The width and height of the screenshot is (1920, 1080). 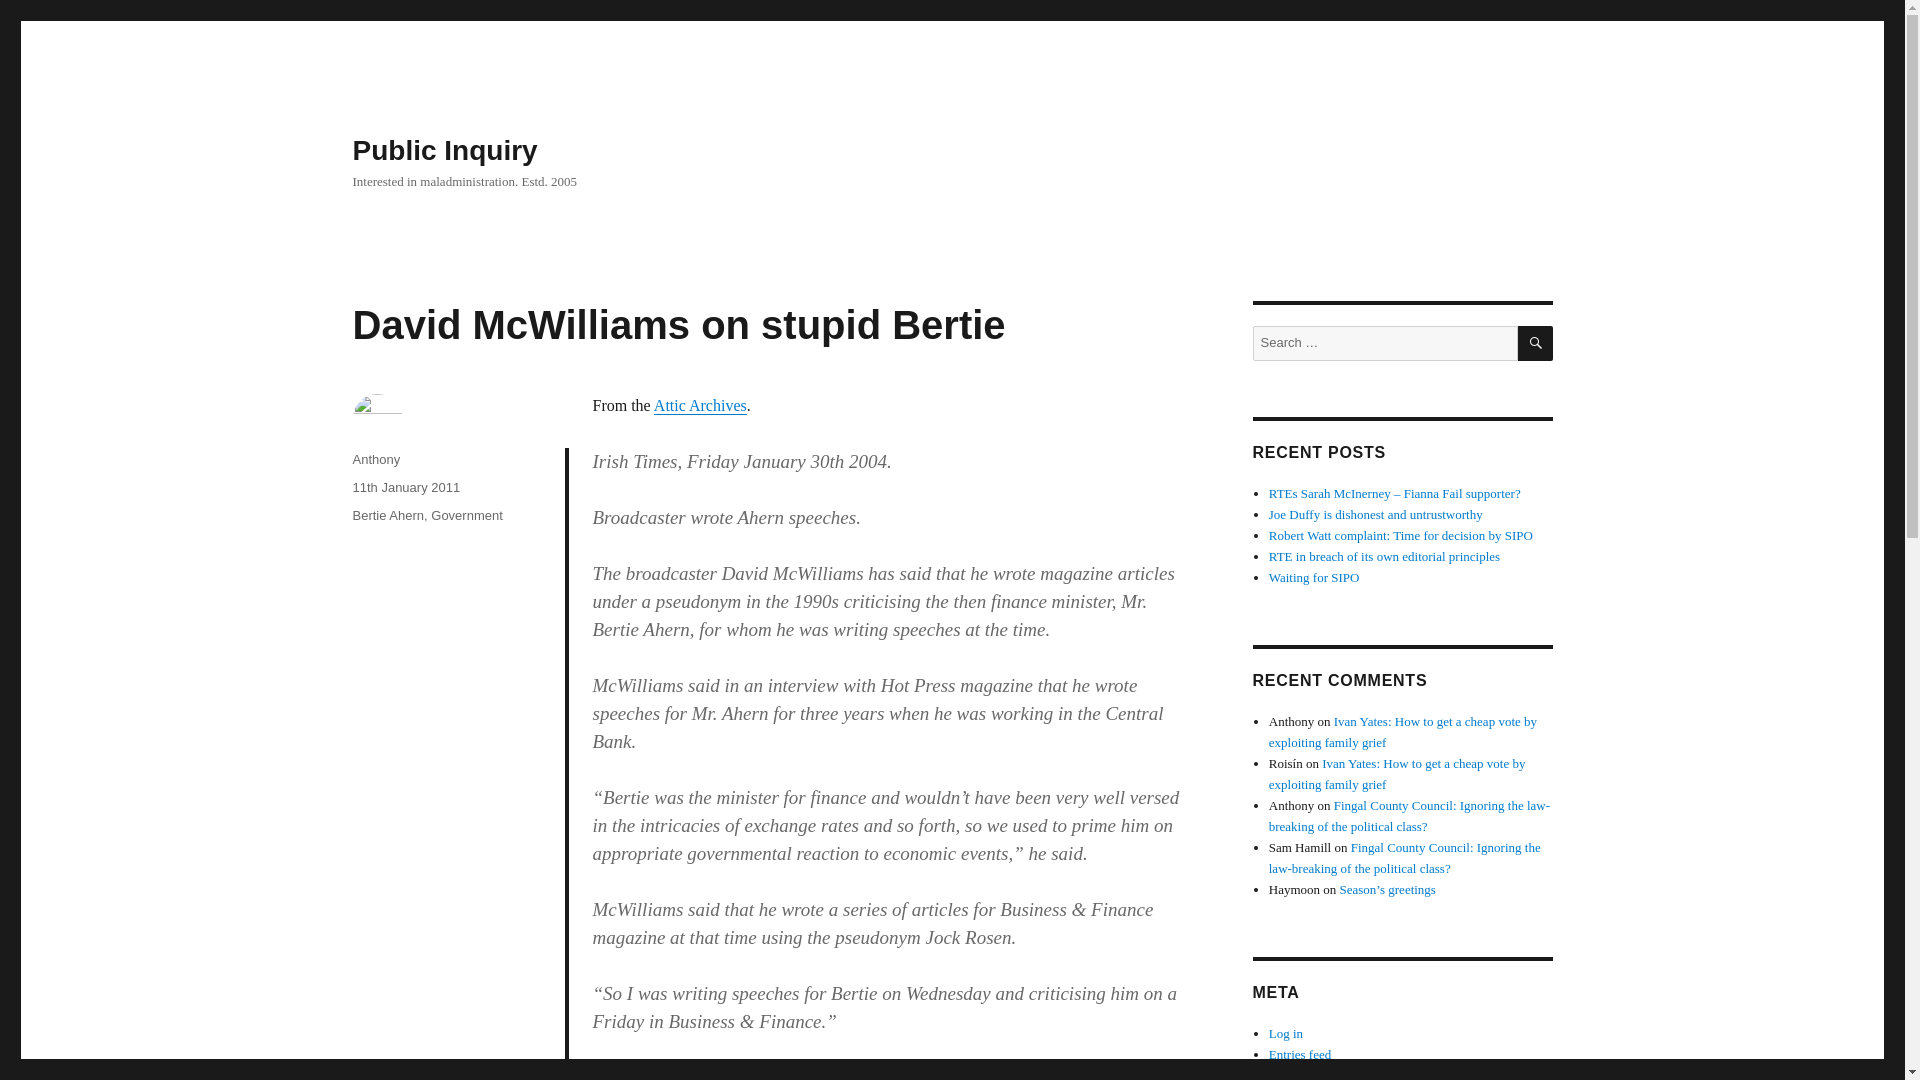 What do you see at coordinates (1376, 514) in the screenshot?
I see `Joe Duffy is dishonest and untrustworthy` at bounding box center [1376, 514].